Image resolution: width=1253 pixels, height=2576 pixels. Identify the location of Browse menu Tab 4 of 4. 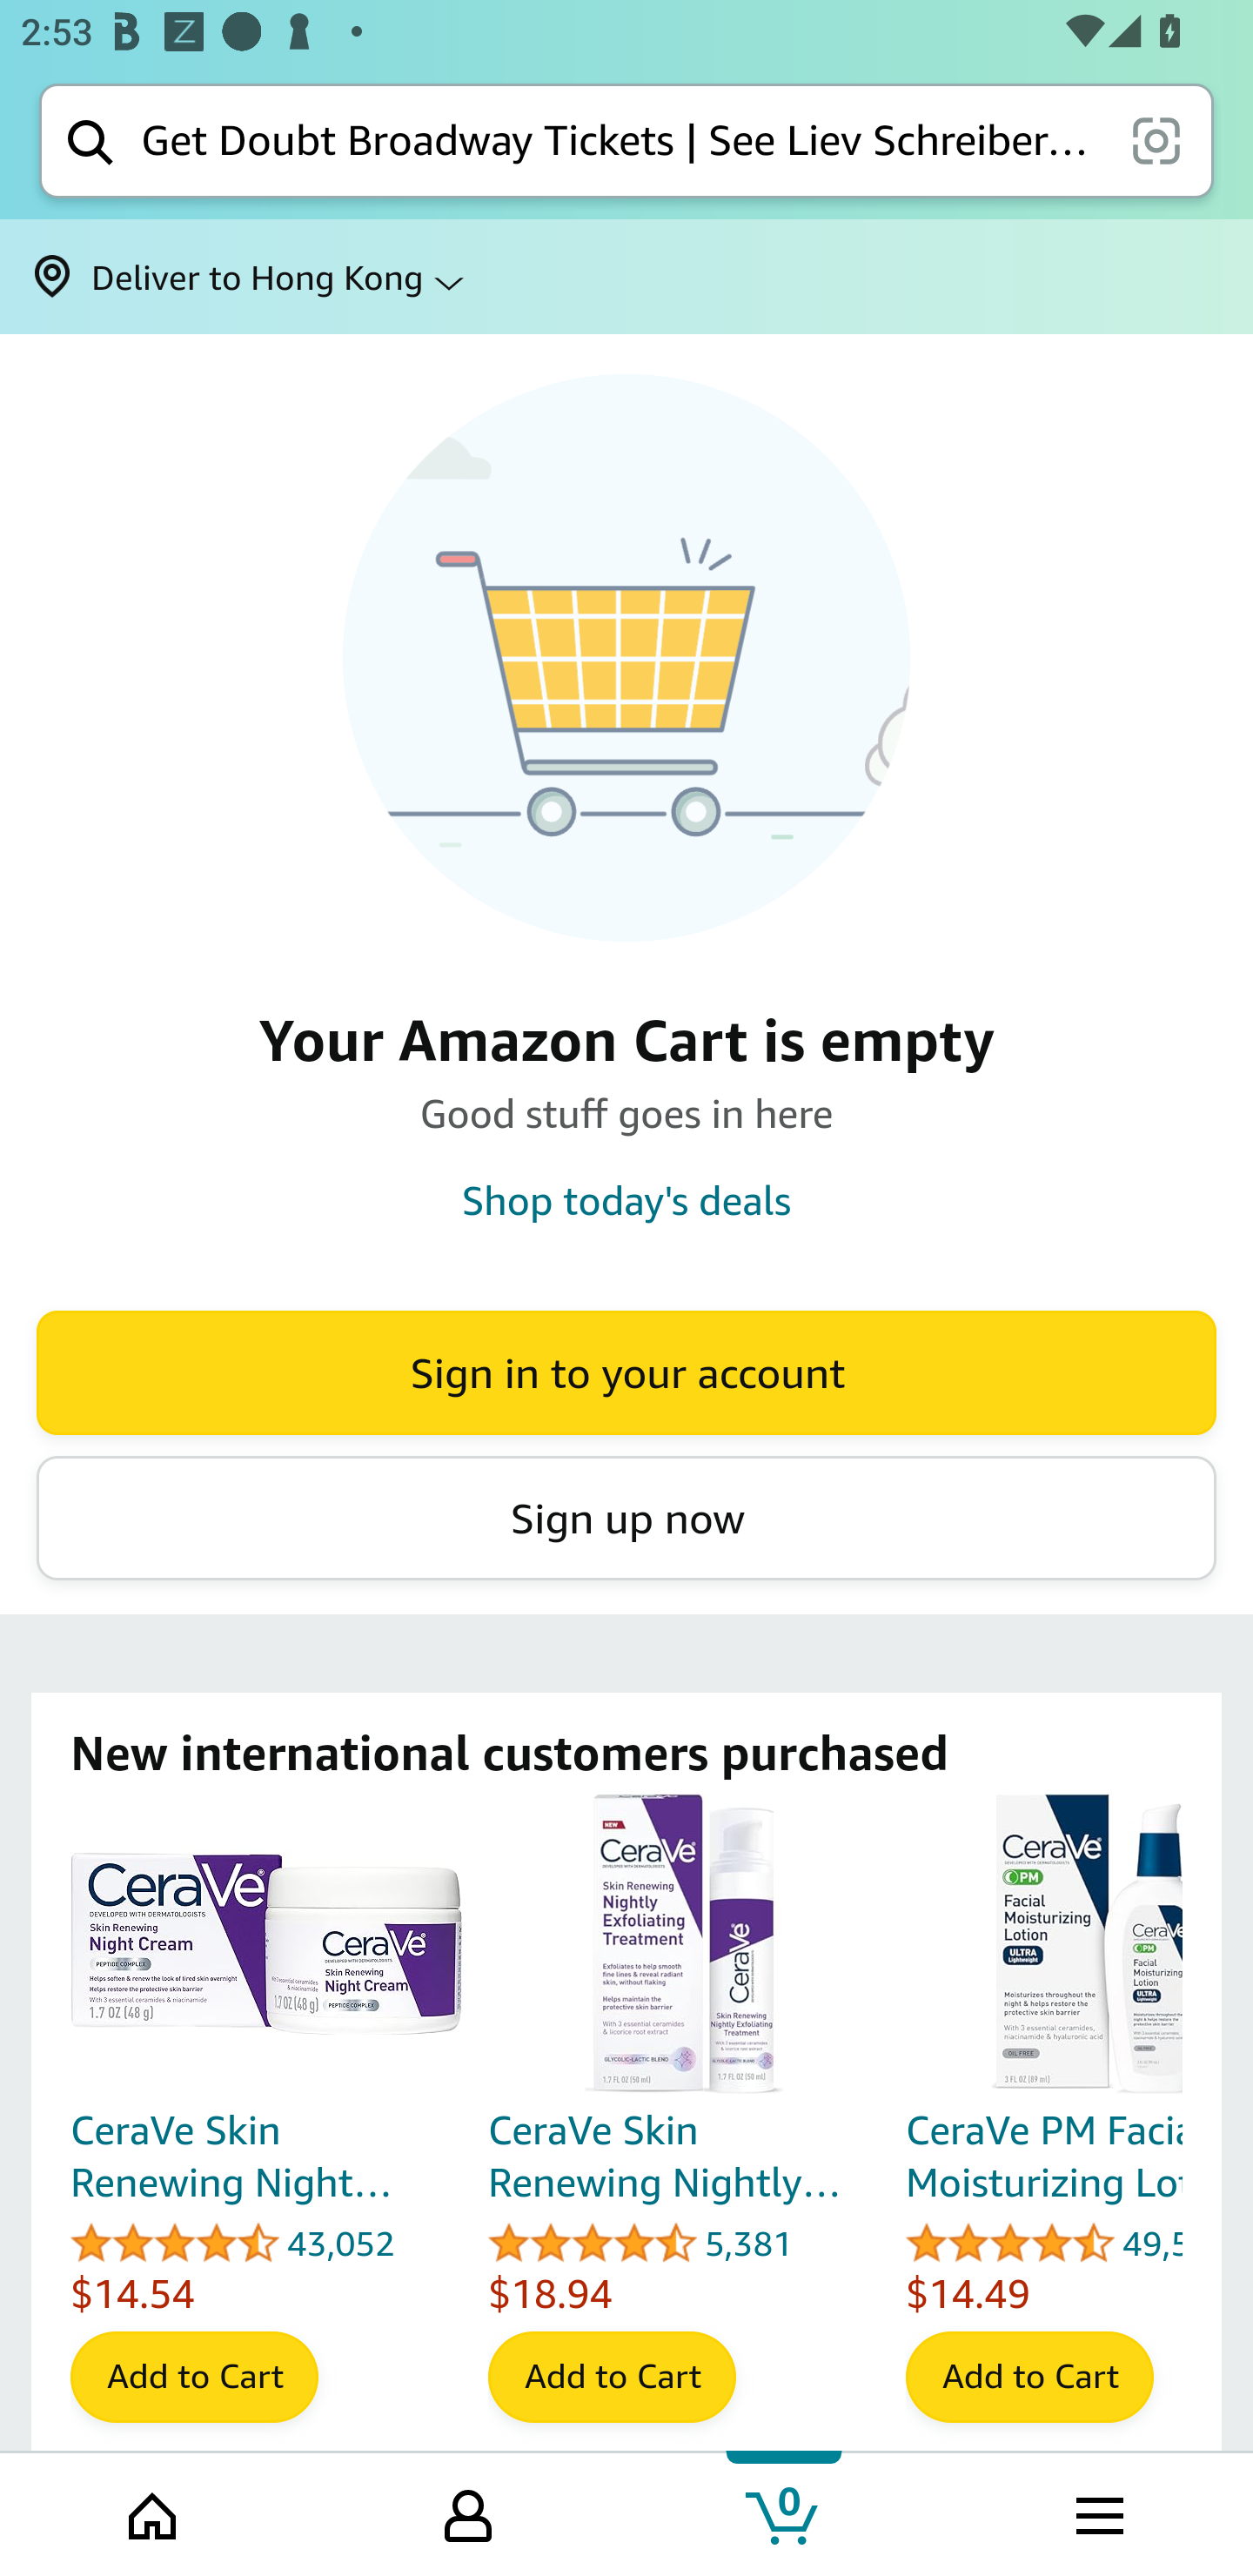
(1097, 2512).